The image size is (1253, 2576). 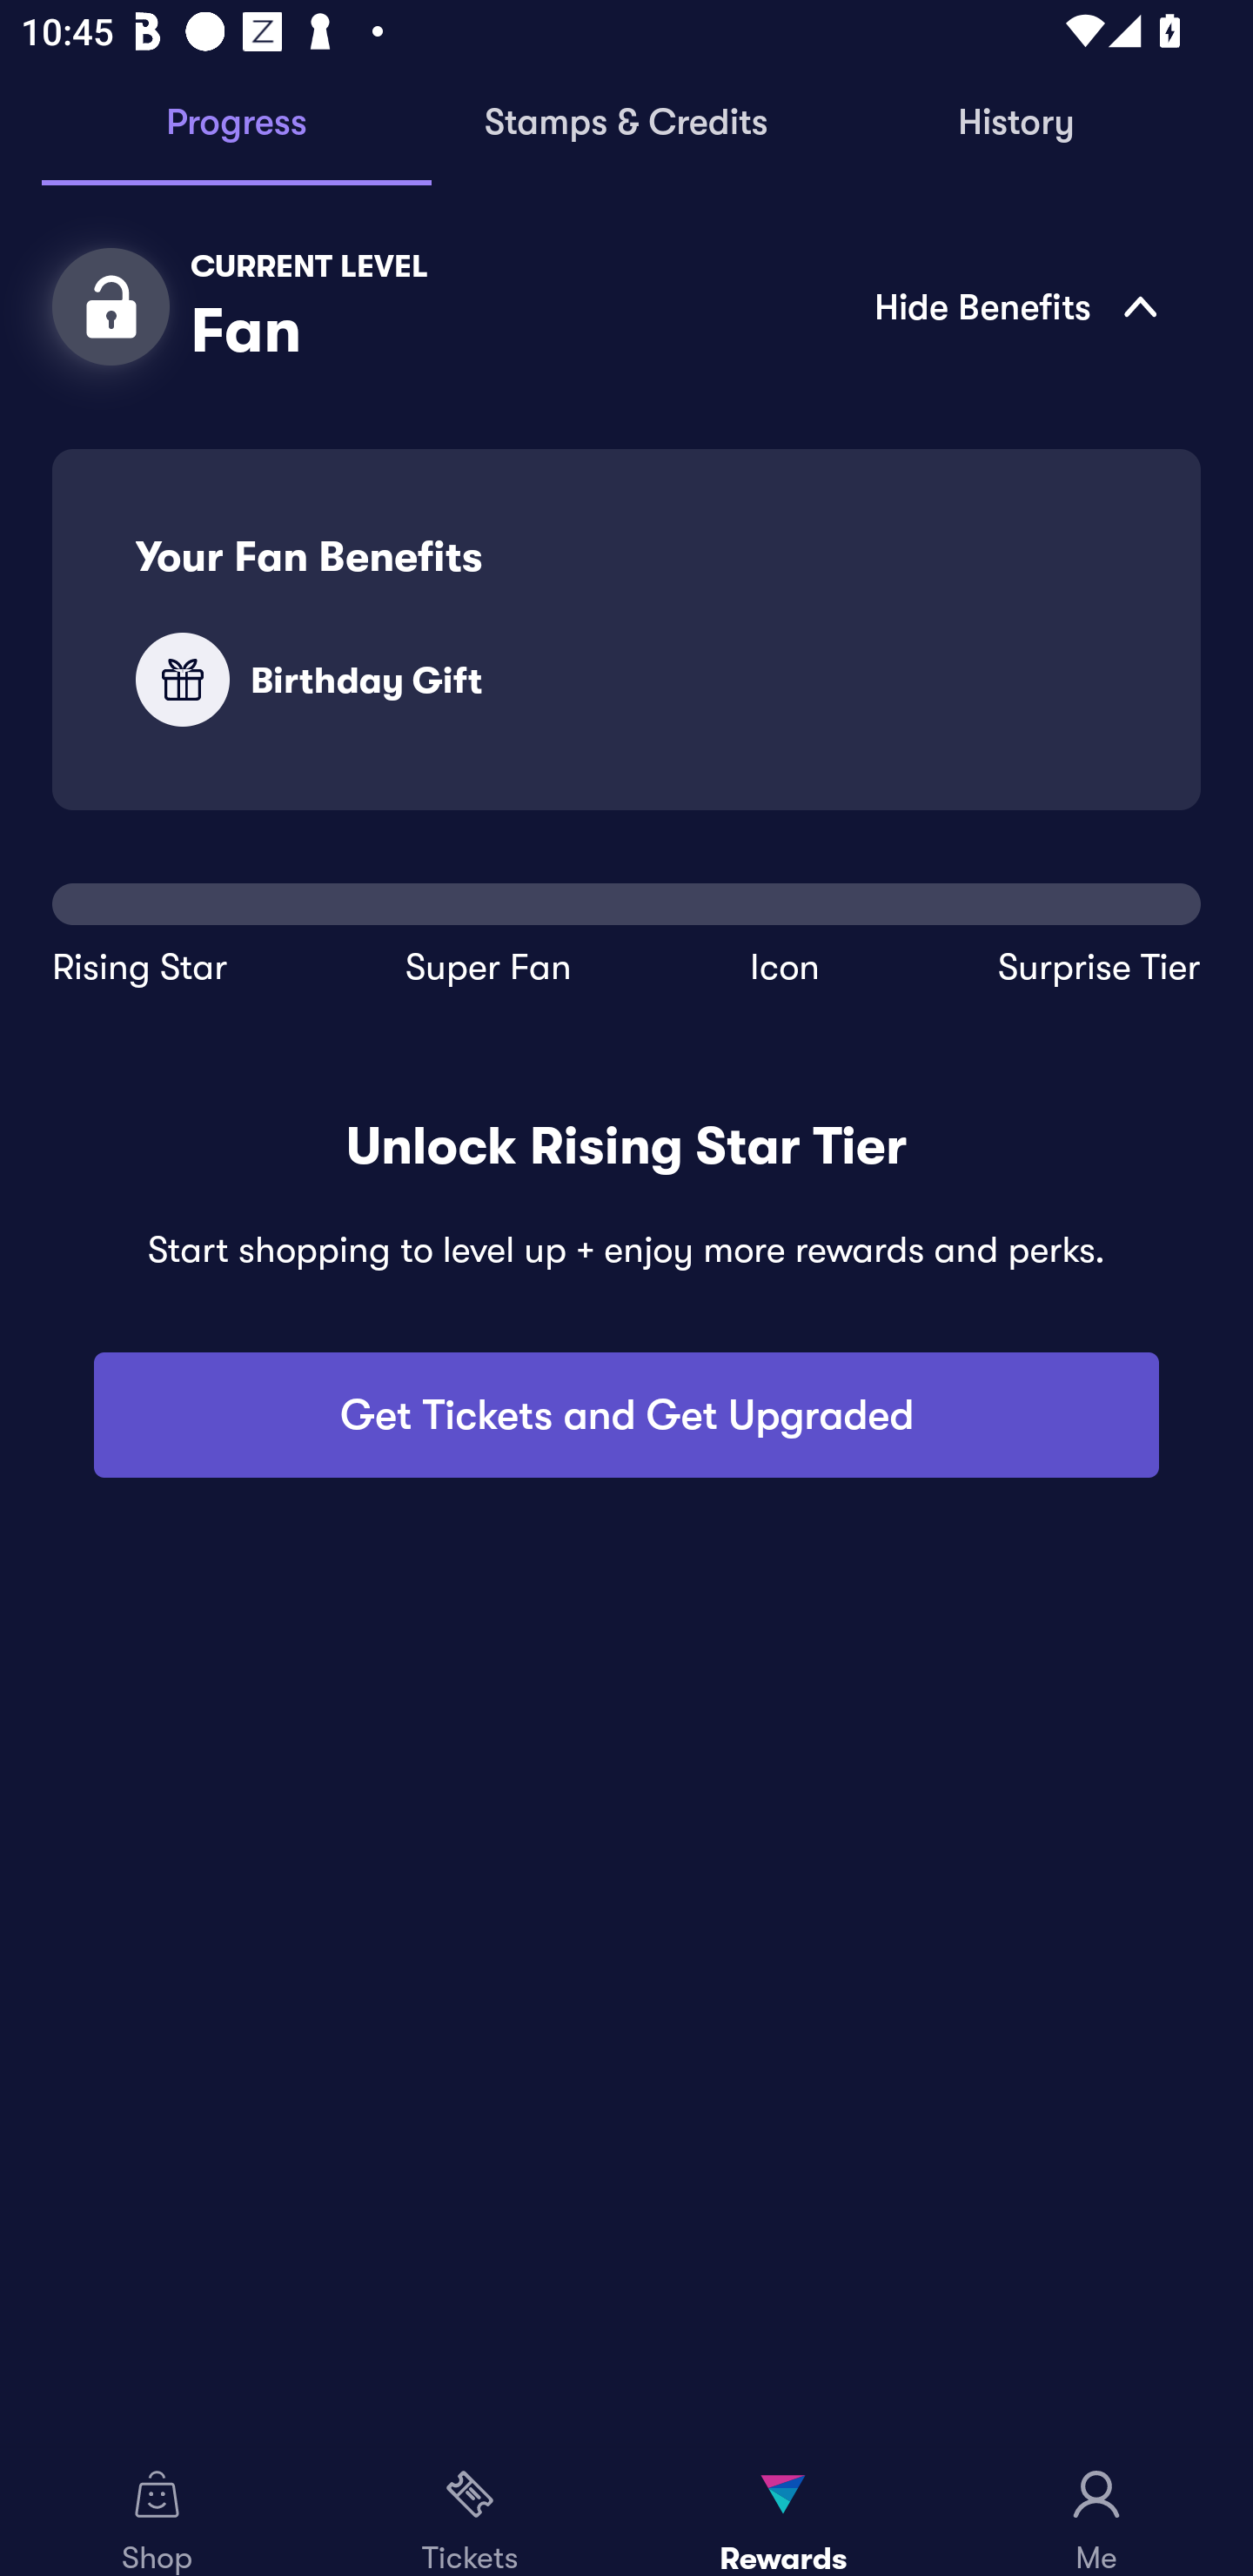 I want to click on Me, so click(x=1096, y=2512).